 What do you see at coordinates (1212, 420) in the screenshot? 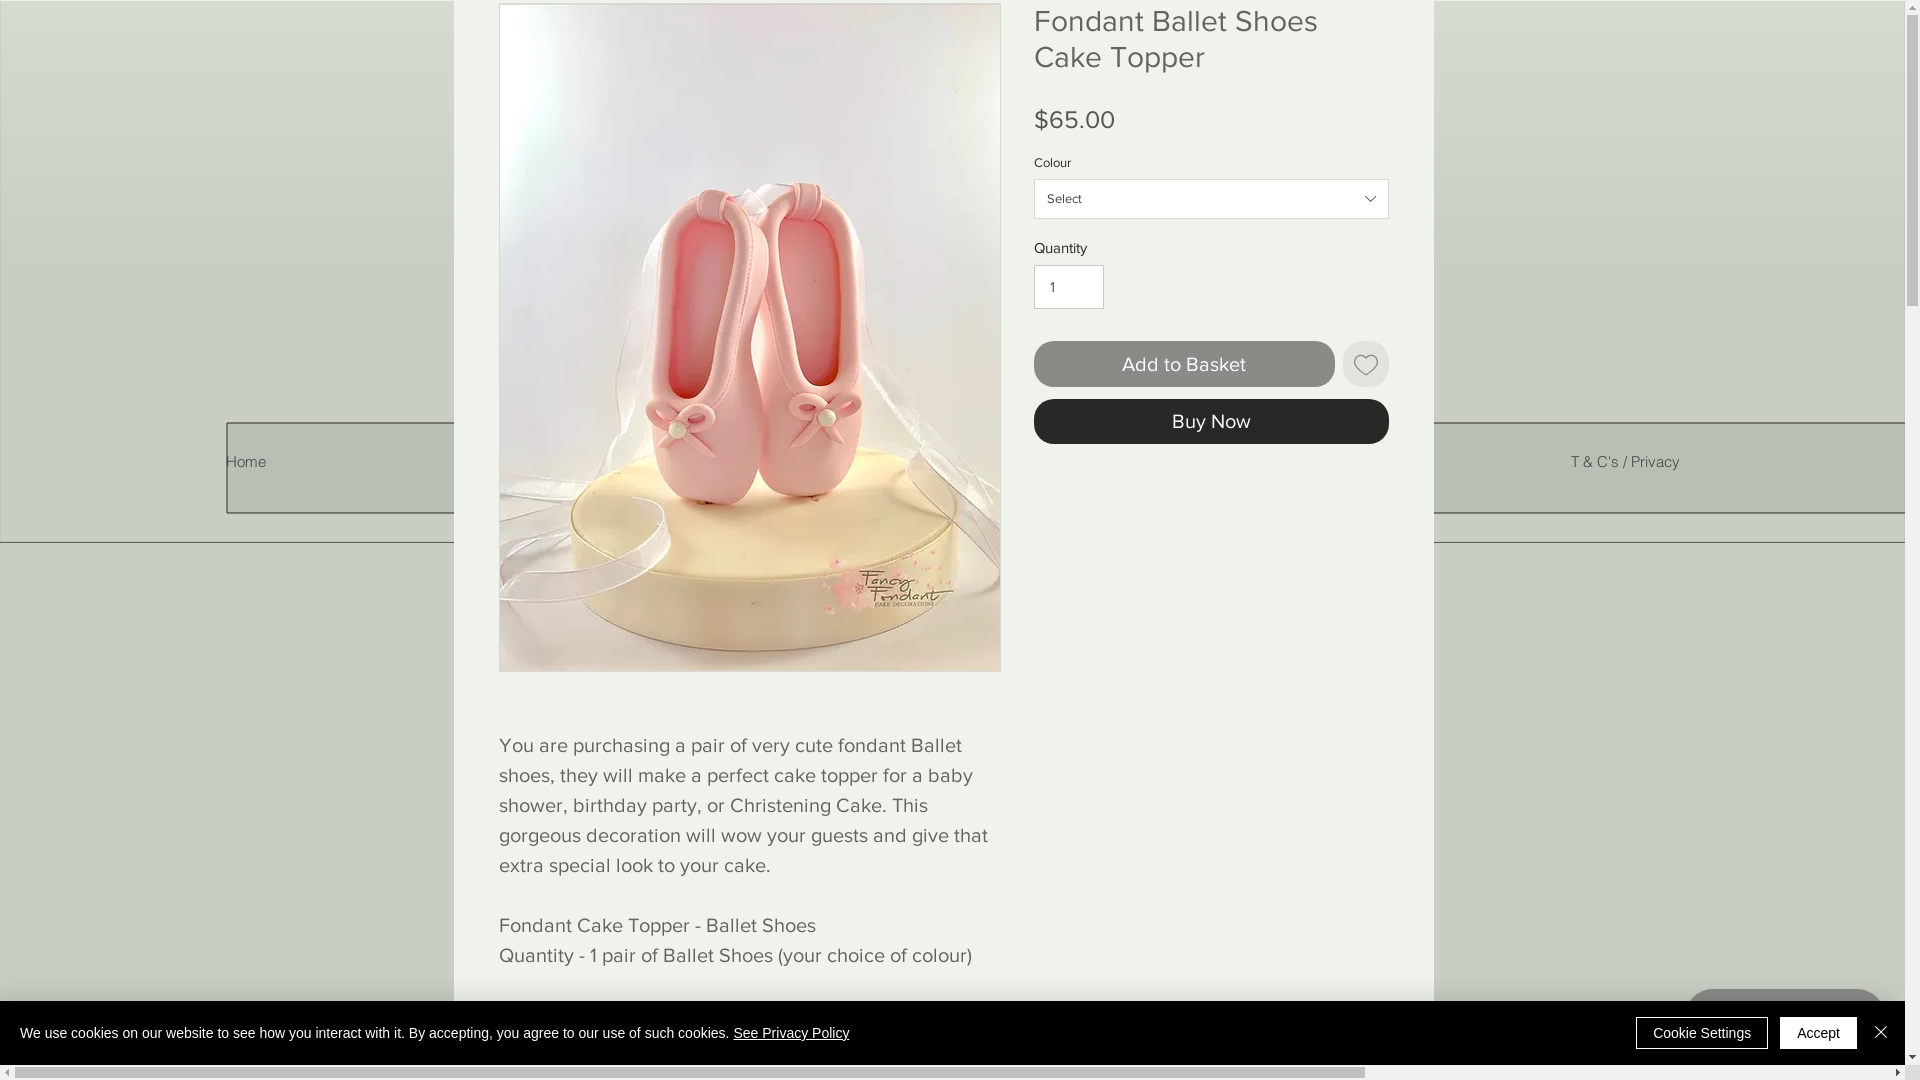
I see `Buy Now` at bounding box center [1212, 420].